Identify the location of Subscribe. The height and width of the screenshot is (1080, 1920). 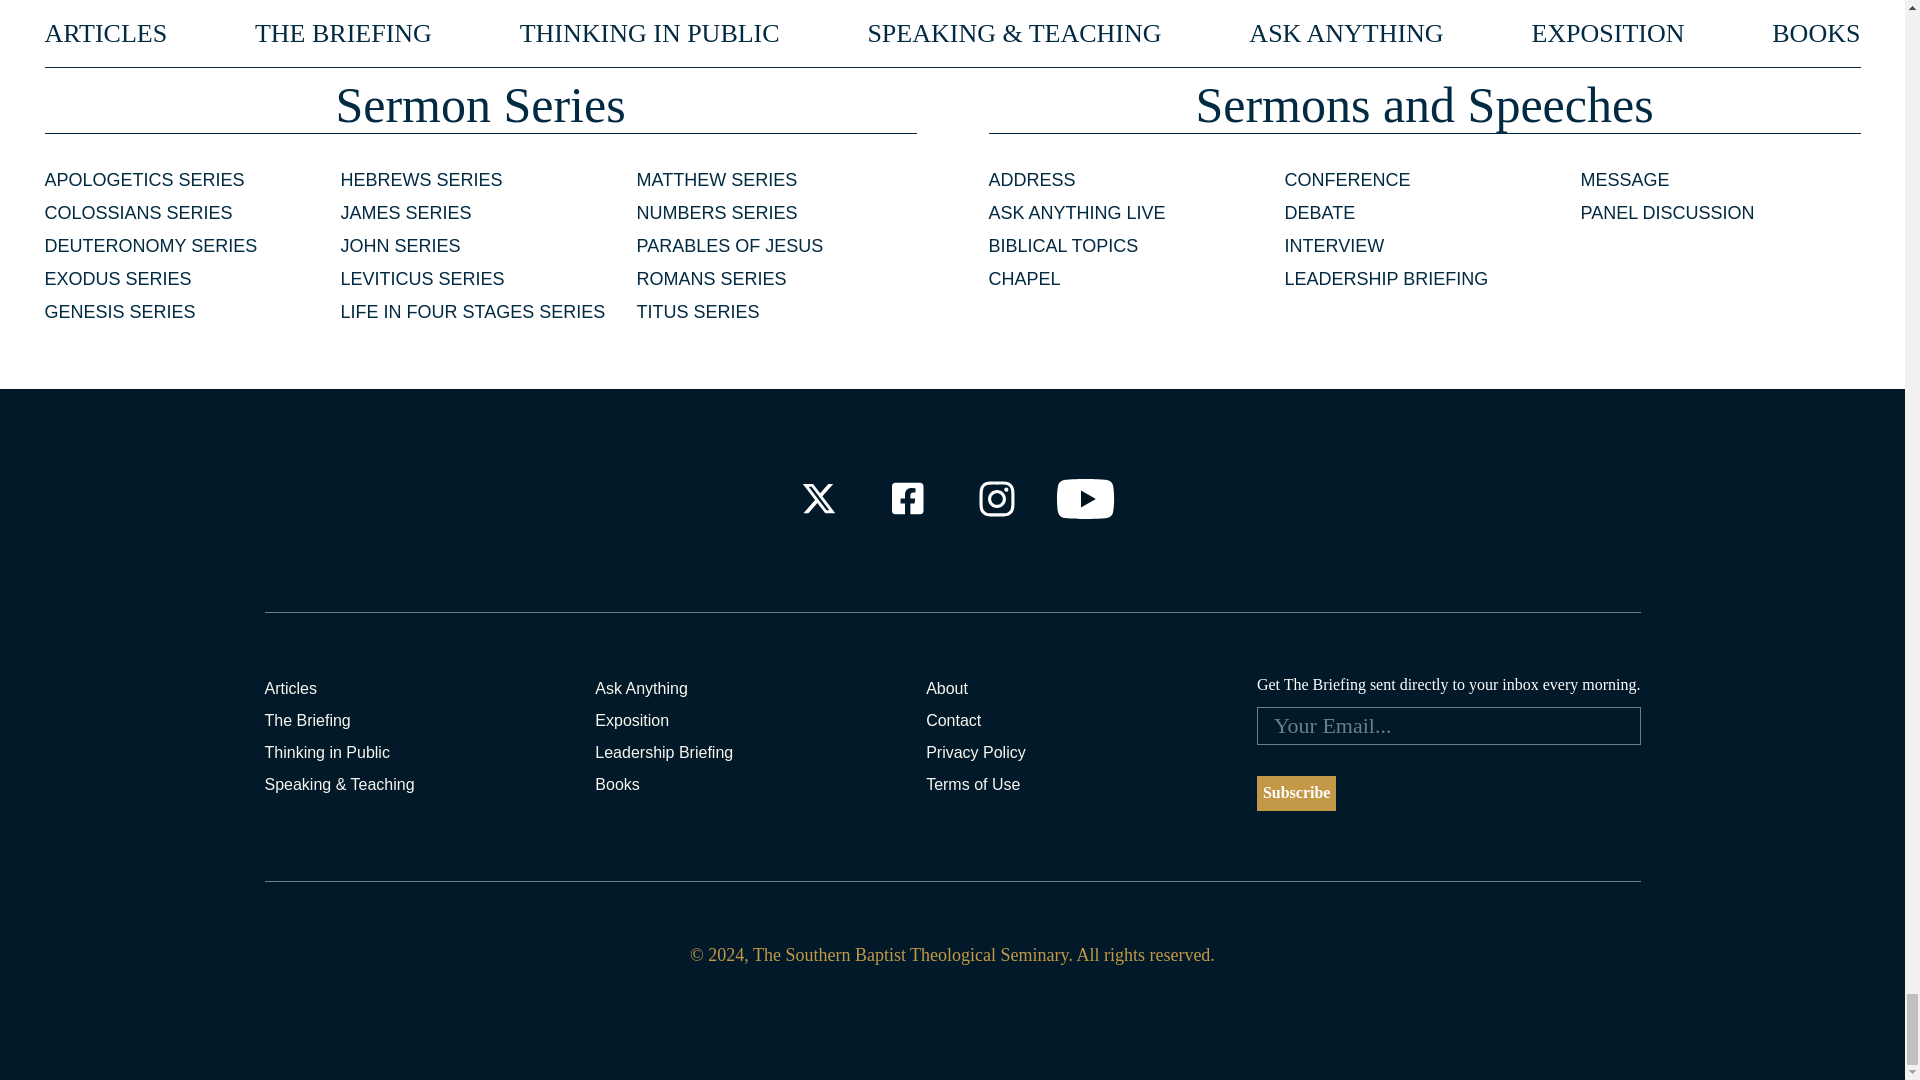
(1296, 794).